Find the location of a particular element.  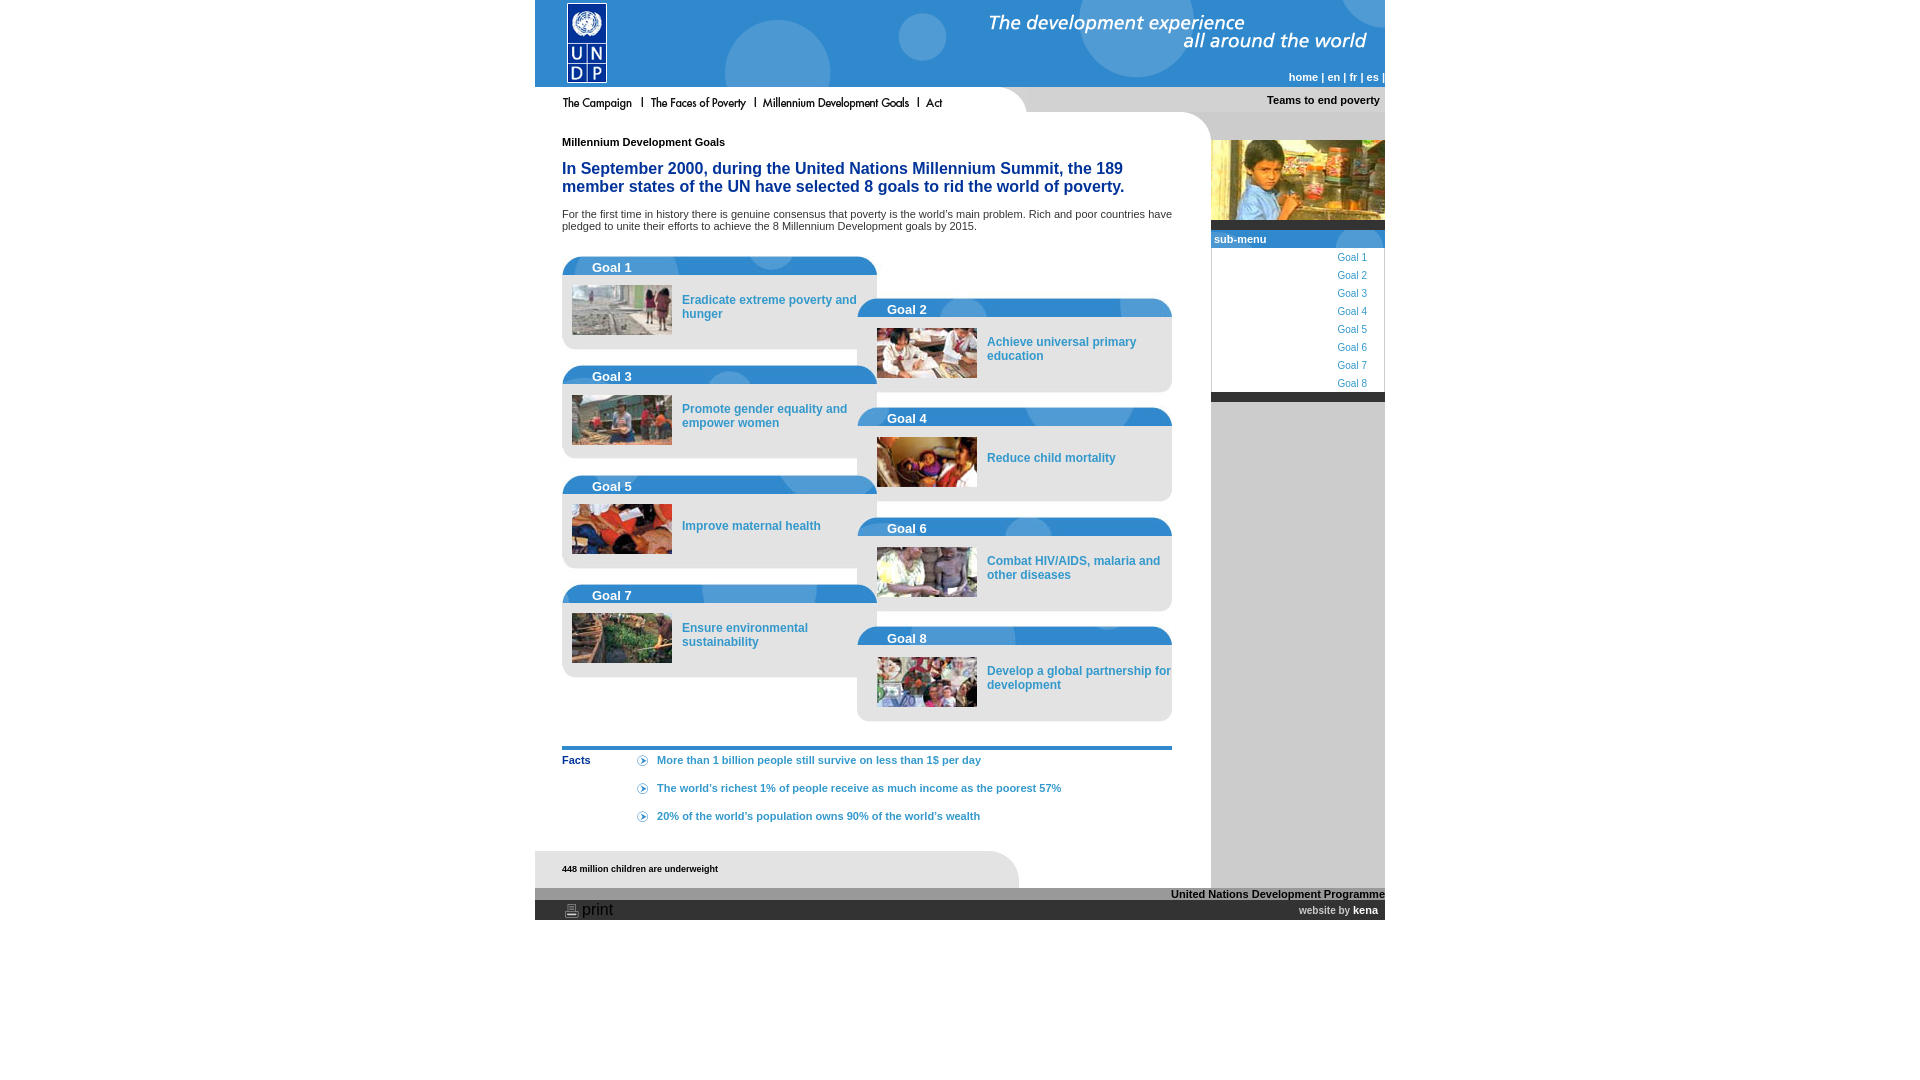

Goal 6 is located at coordinates (1352, 348).